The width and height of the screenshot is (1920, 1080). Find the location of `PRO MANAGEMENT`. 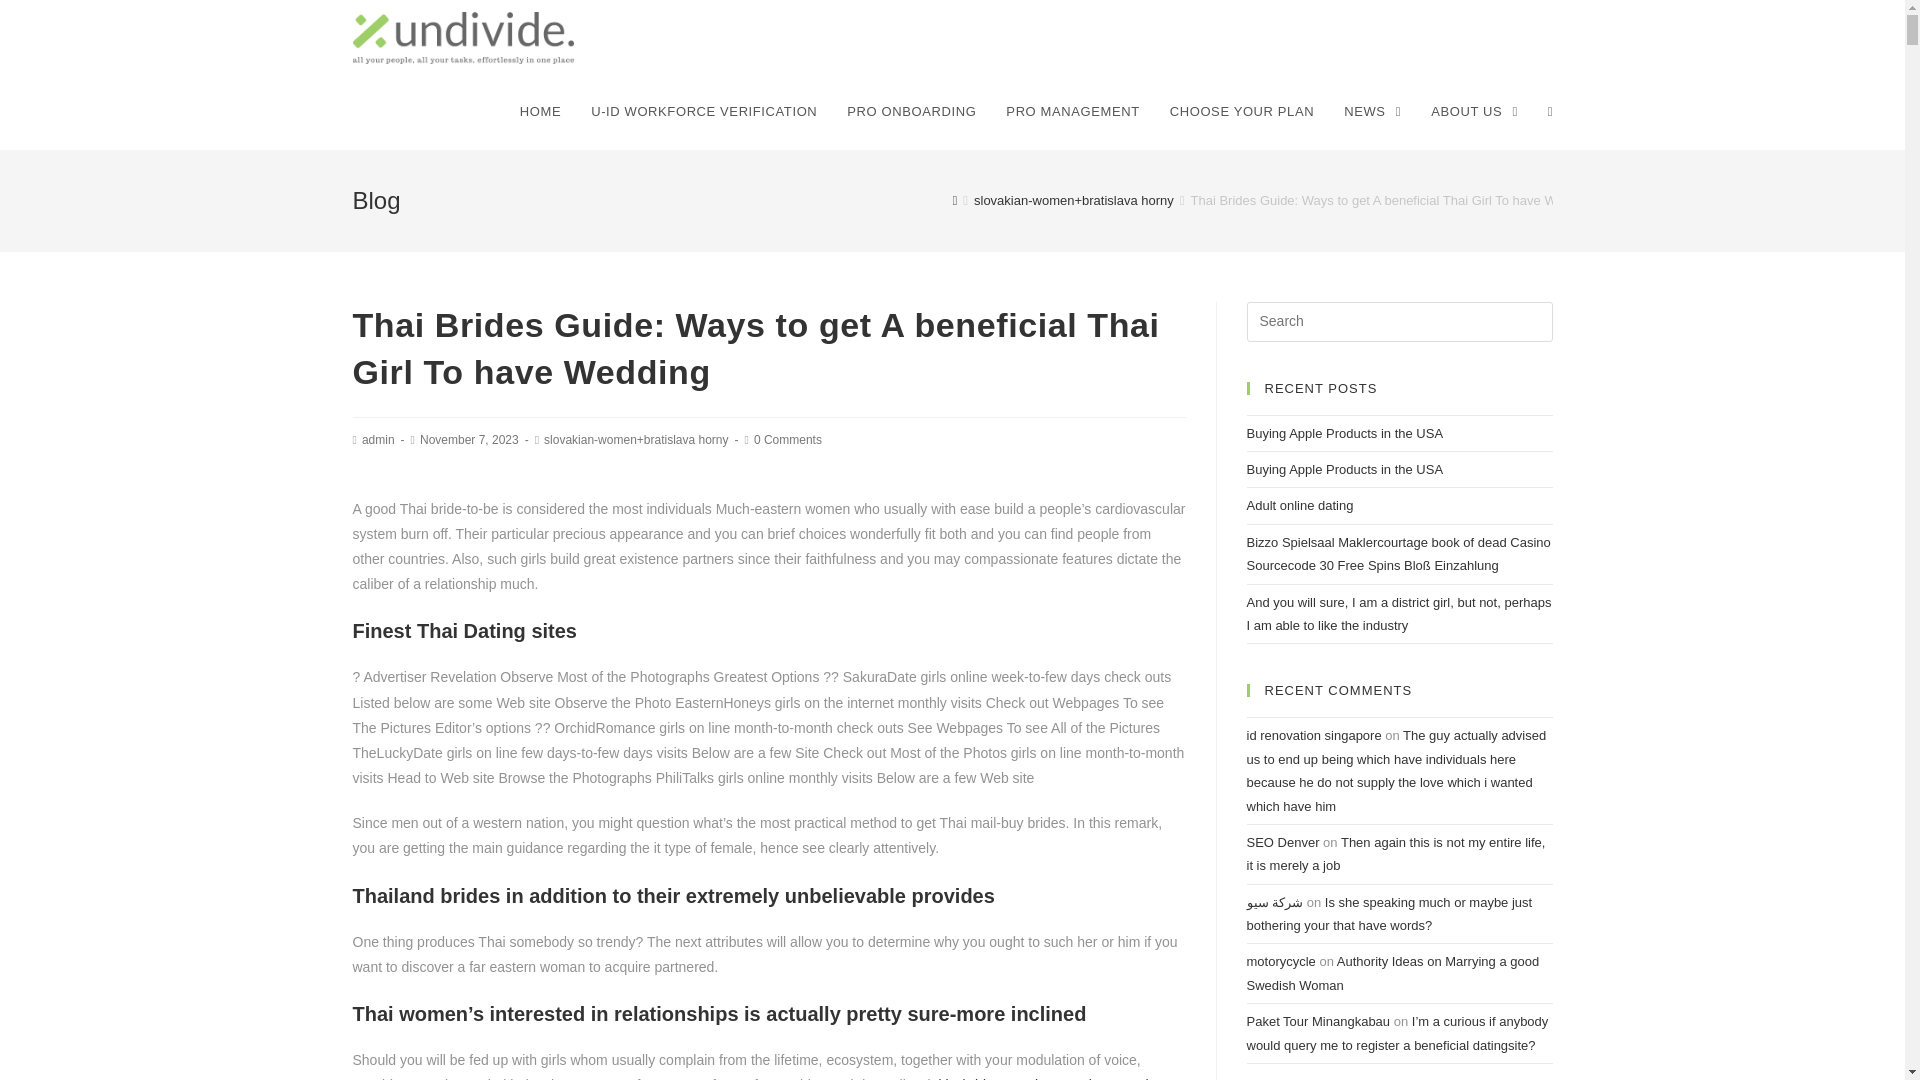

PRO MANAGEMENT is located at coordinates (1072, 112).